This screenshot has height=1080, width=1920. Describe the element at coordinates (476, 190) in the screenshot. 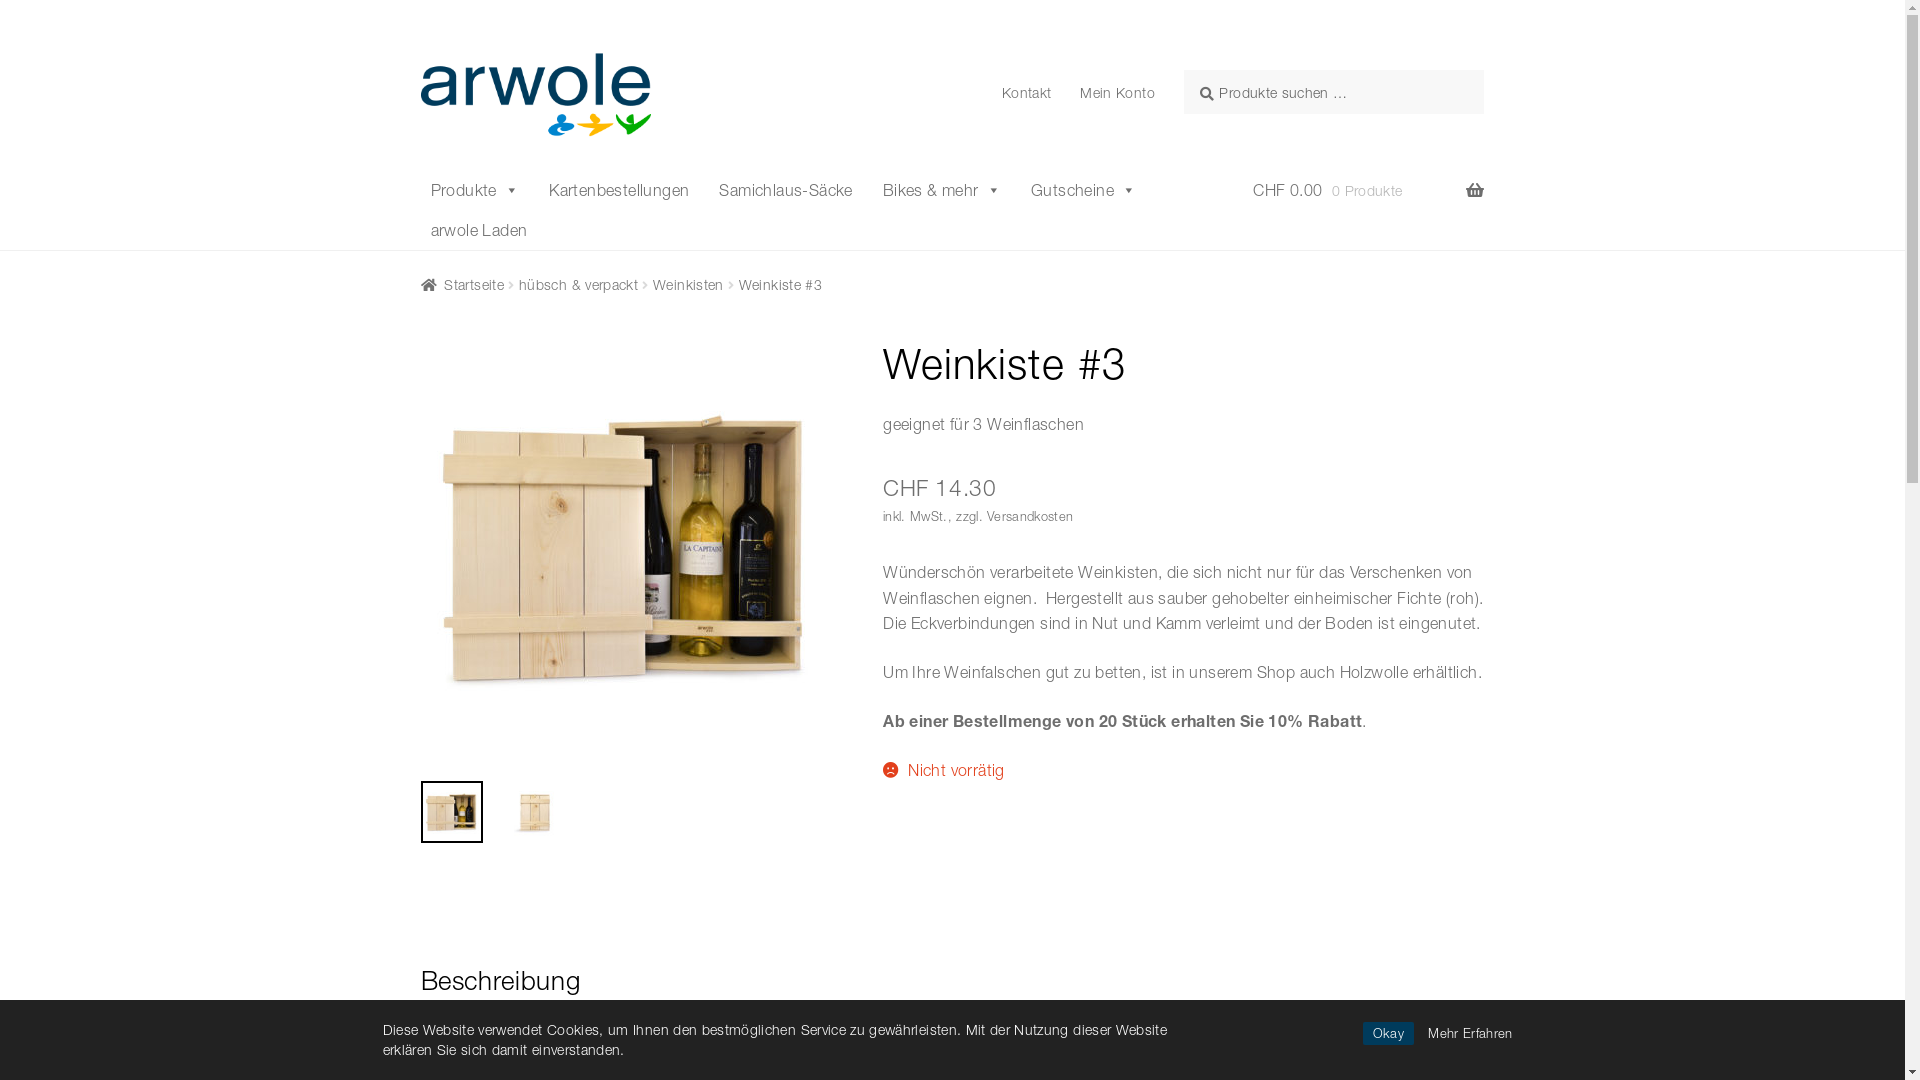

I see `Produkte` at that location.